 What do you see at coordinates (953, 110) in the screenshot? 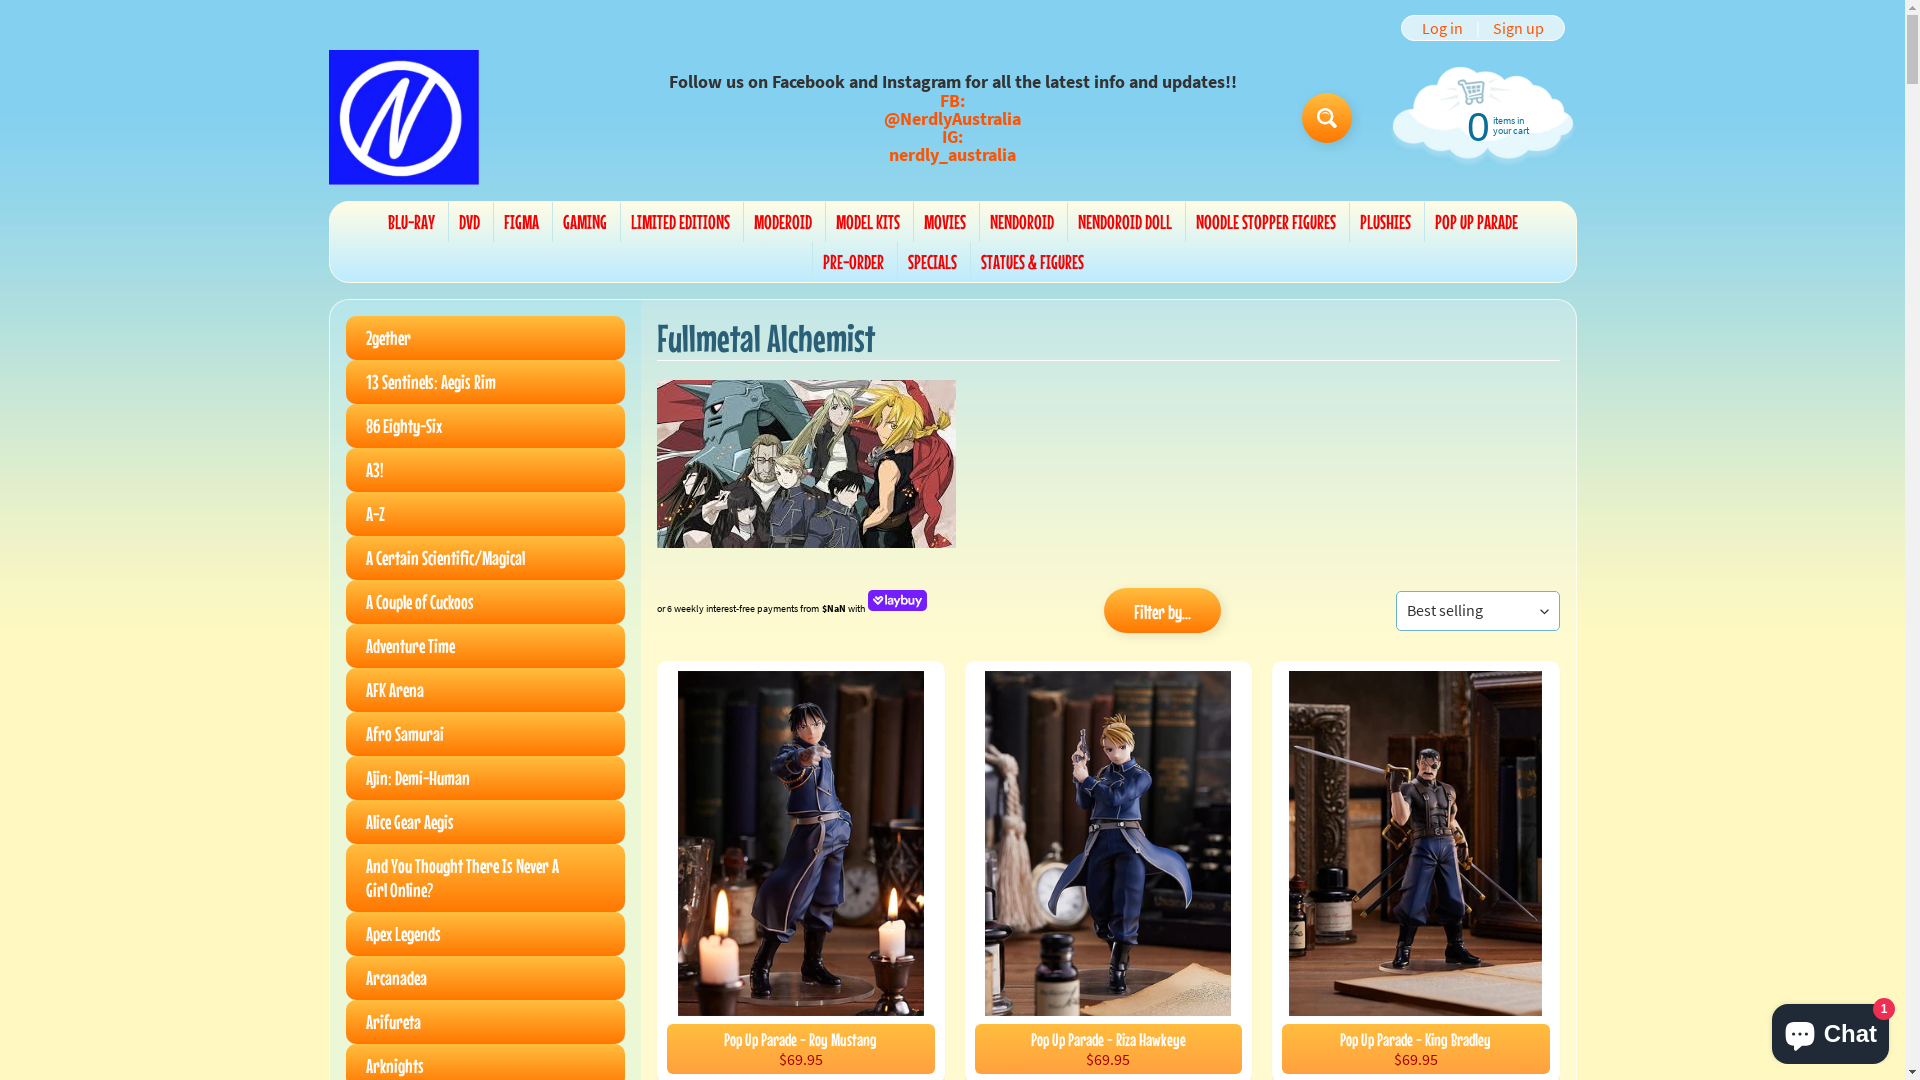
I see `FB: @NerdlyAustralia` at bounding box center [953, 110].